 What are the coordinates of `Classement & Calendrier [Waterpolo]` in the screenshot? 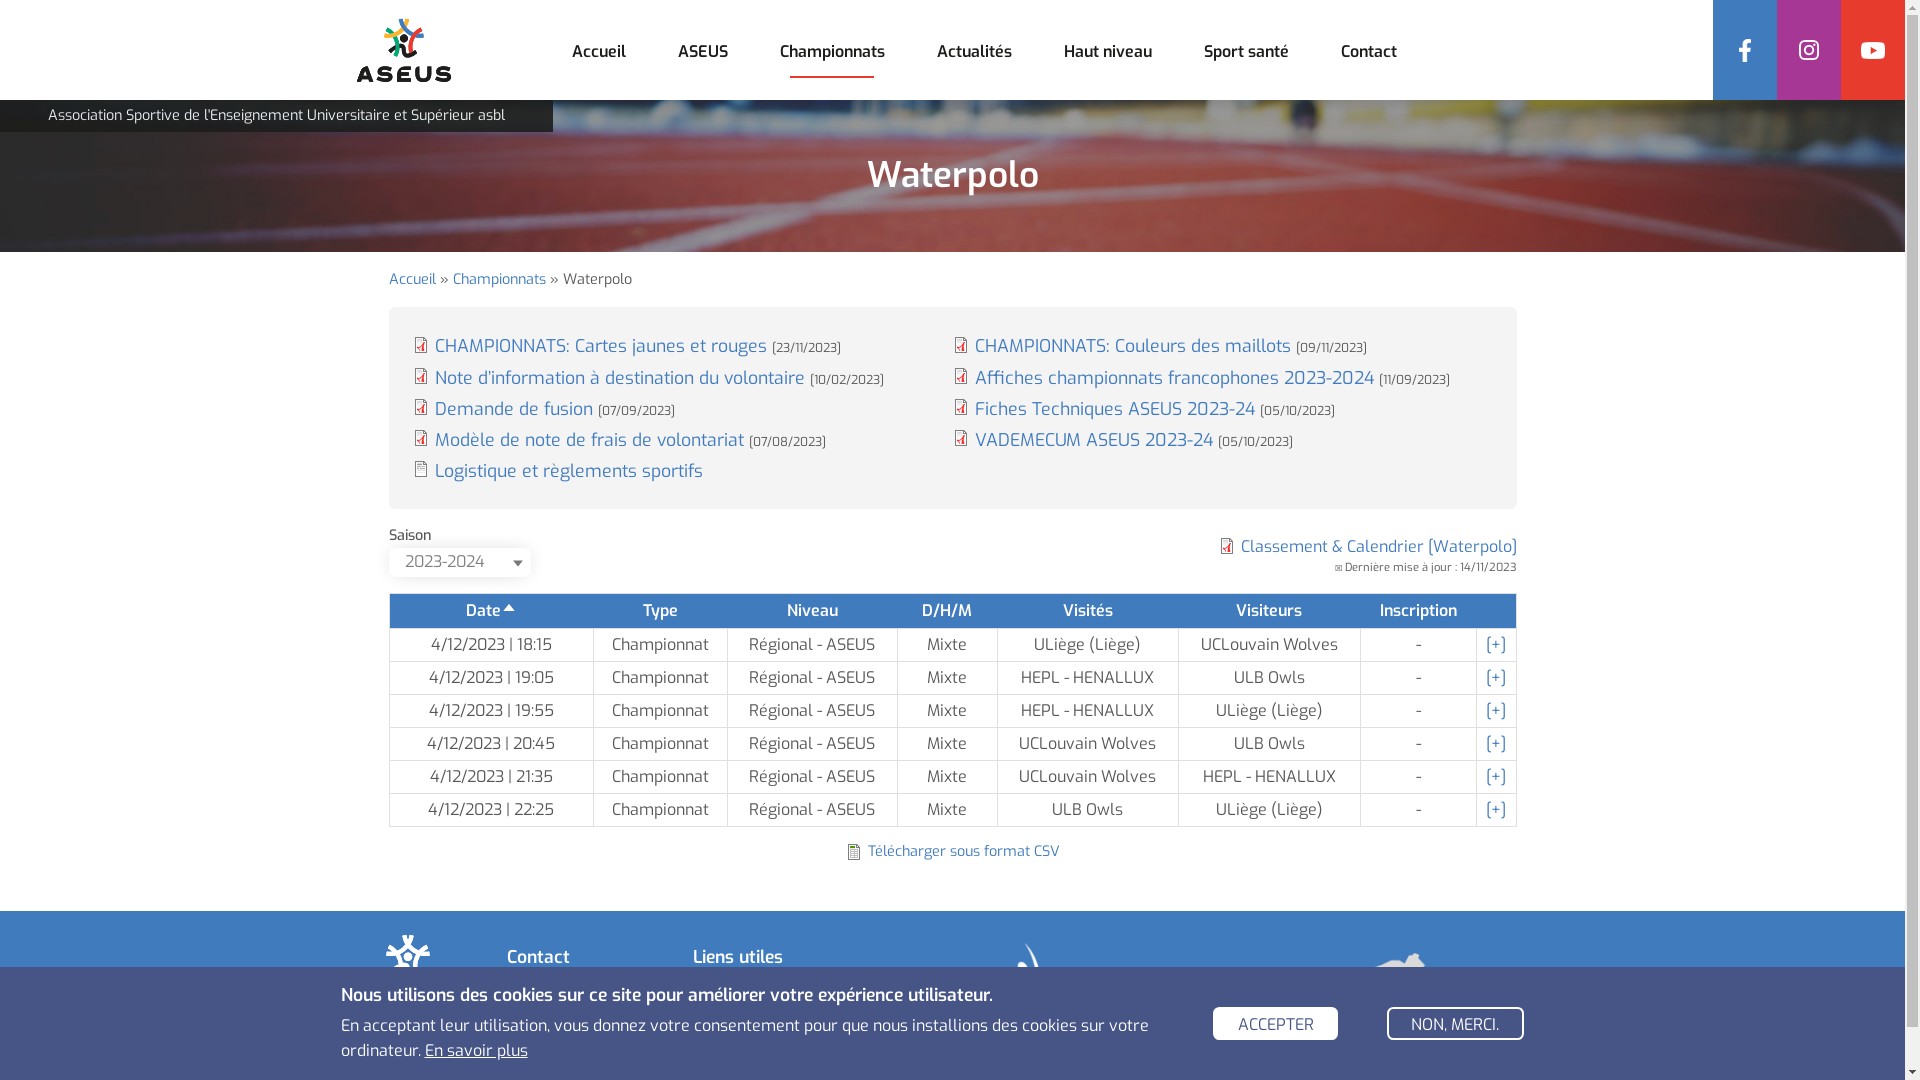 It's located at (1367, 546).